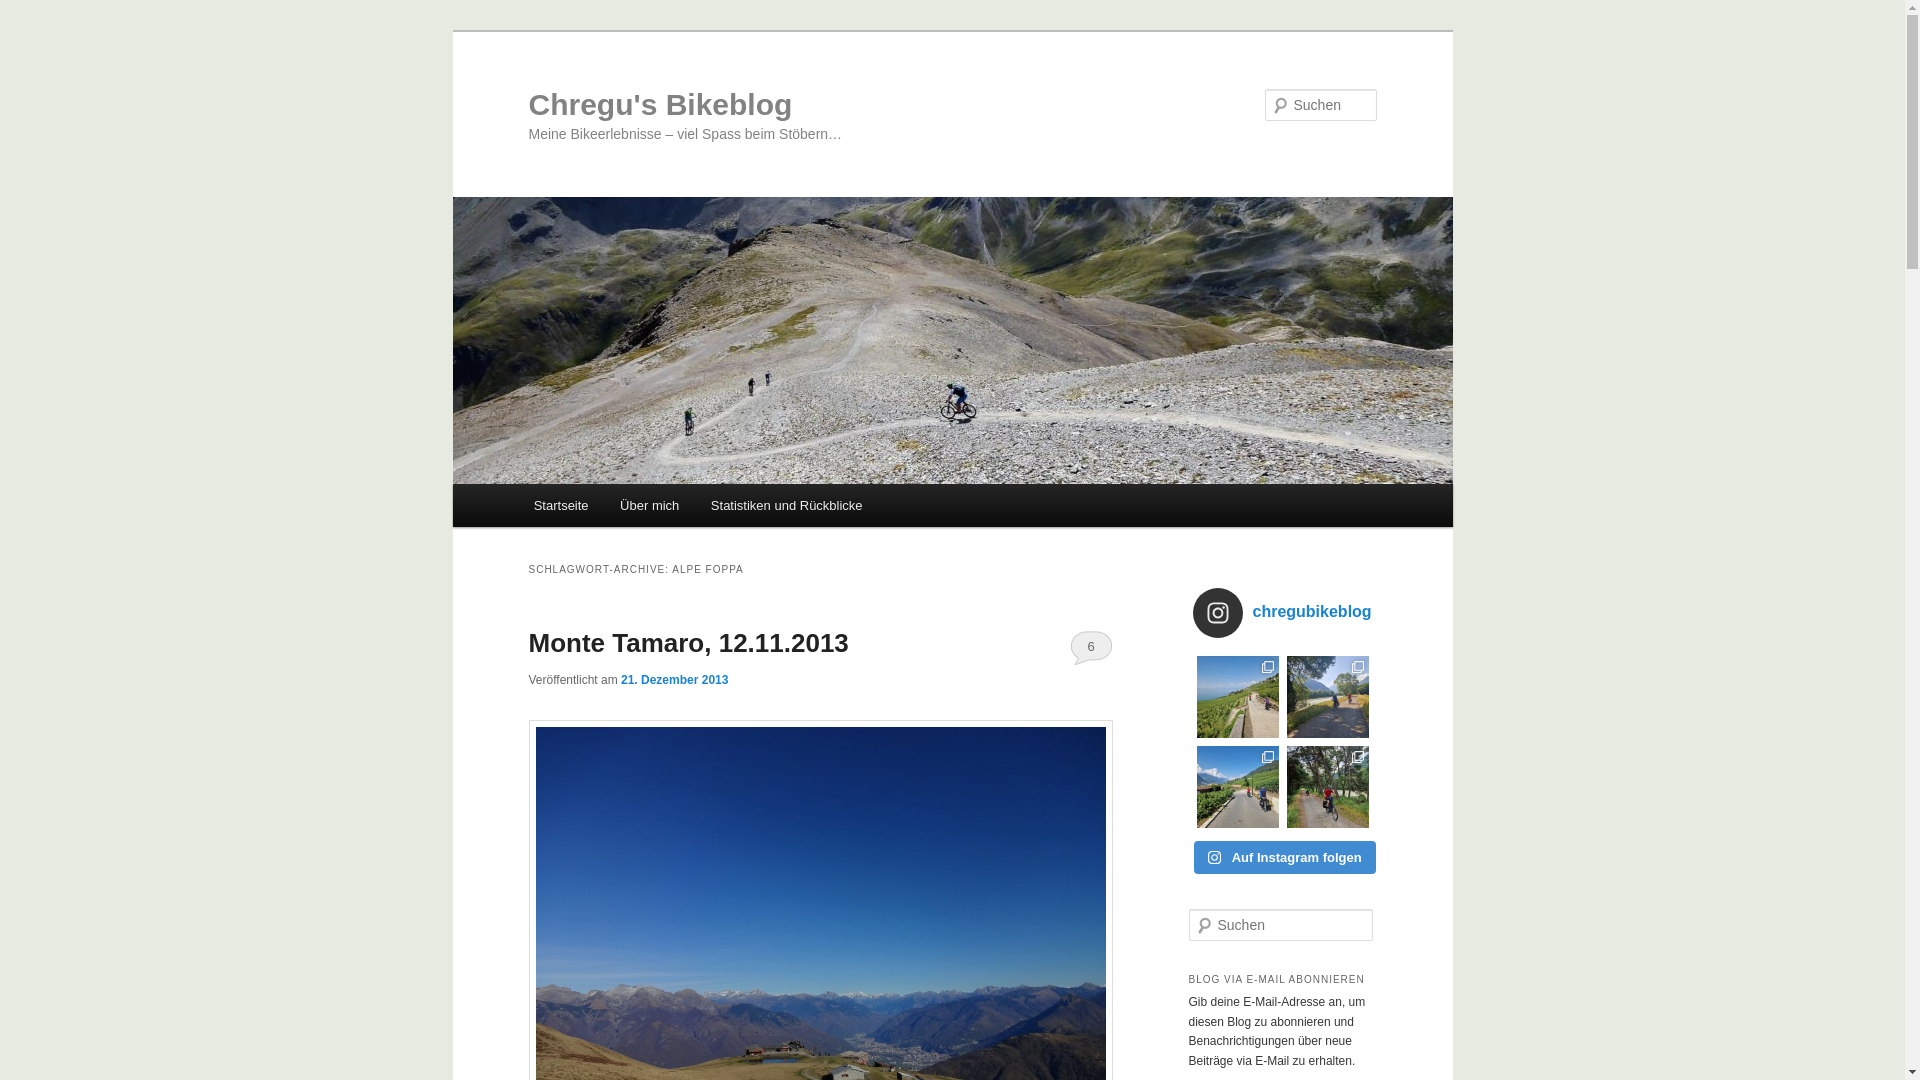 Image resolution: width=1920 pixels, height=1080 pixels. What do you see at coordinates (561, 506) in the screenshot?
I see `Startseite` at bounding box center [561, 506].